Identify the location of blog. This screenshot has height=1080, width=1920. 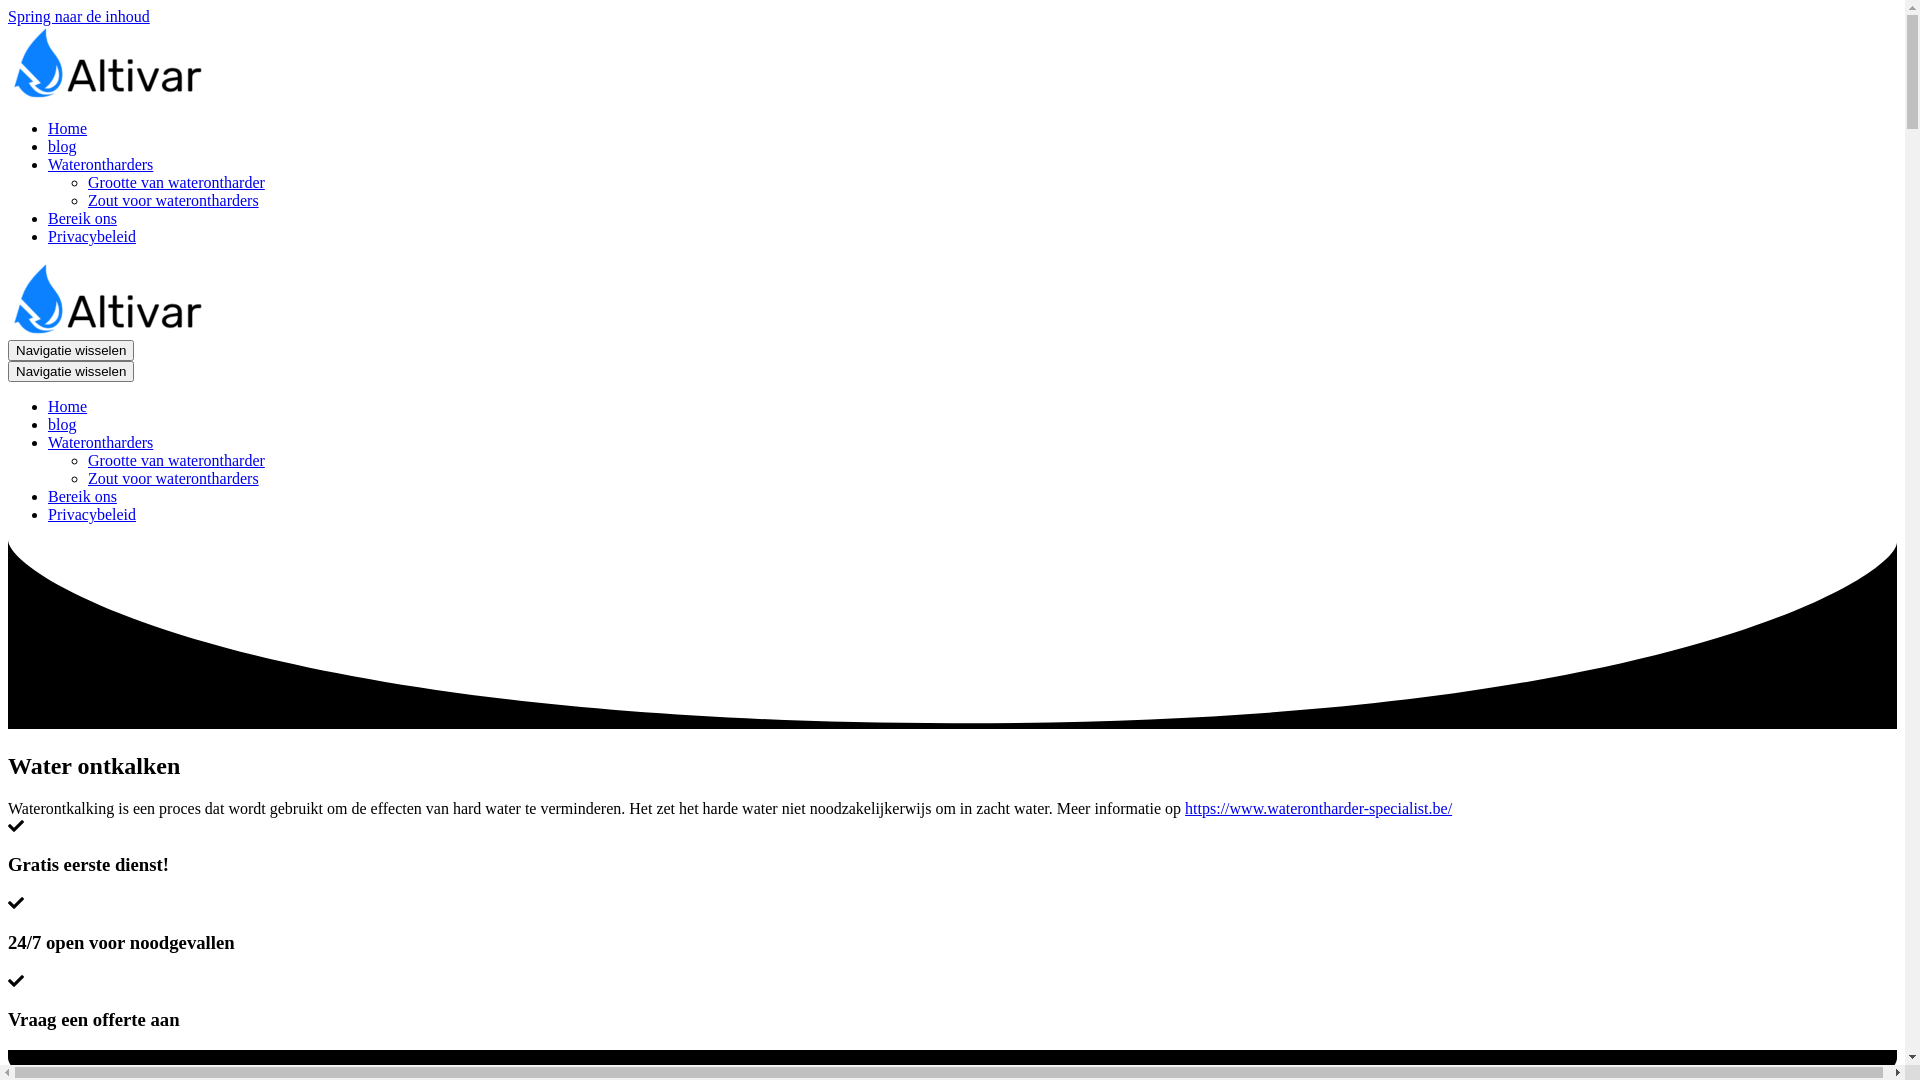
(62, 146).